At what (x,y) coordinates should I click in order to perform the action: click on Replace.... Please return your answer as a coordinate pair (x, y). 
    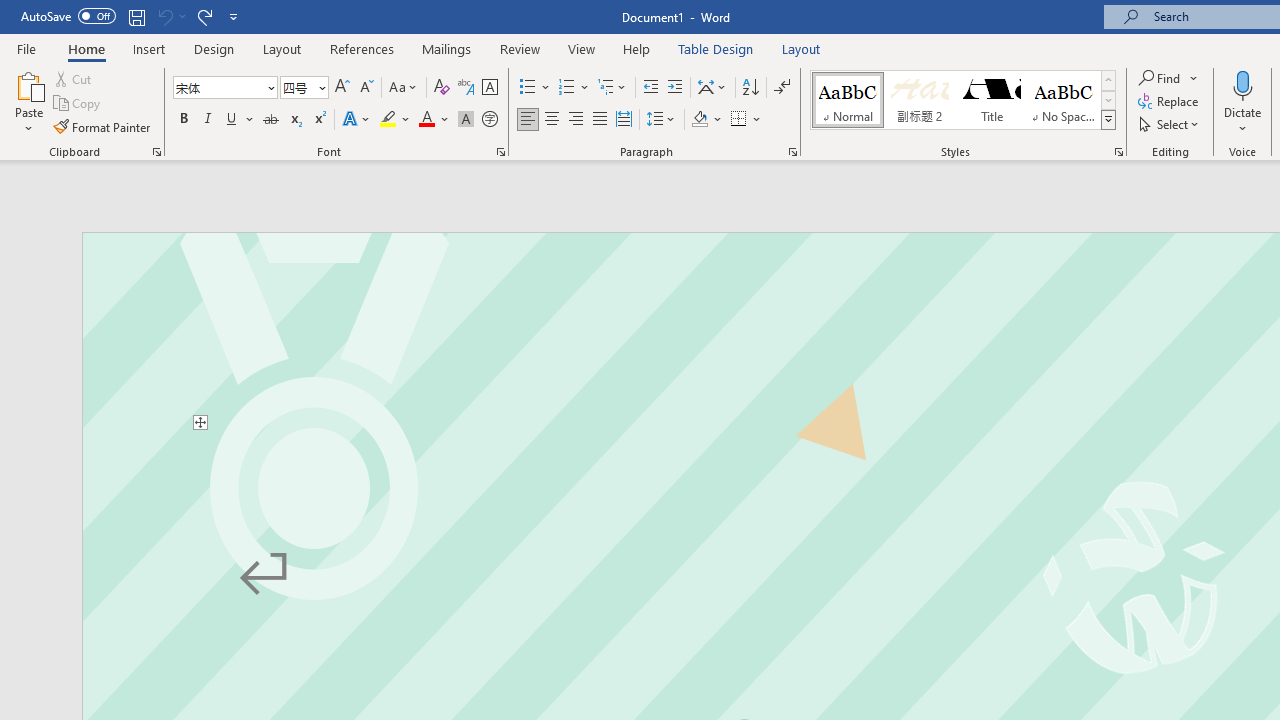
    Looking at the image, I should click on (1170, 102).